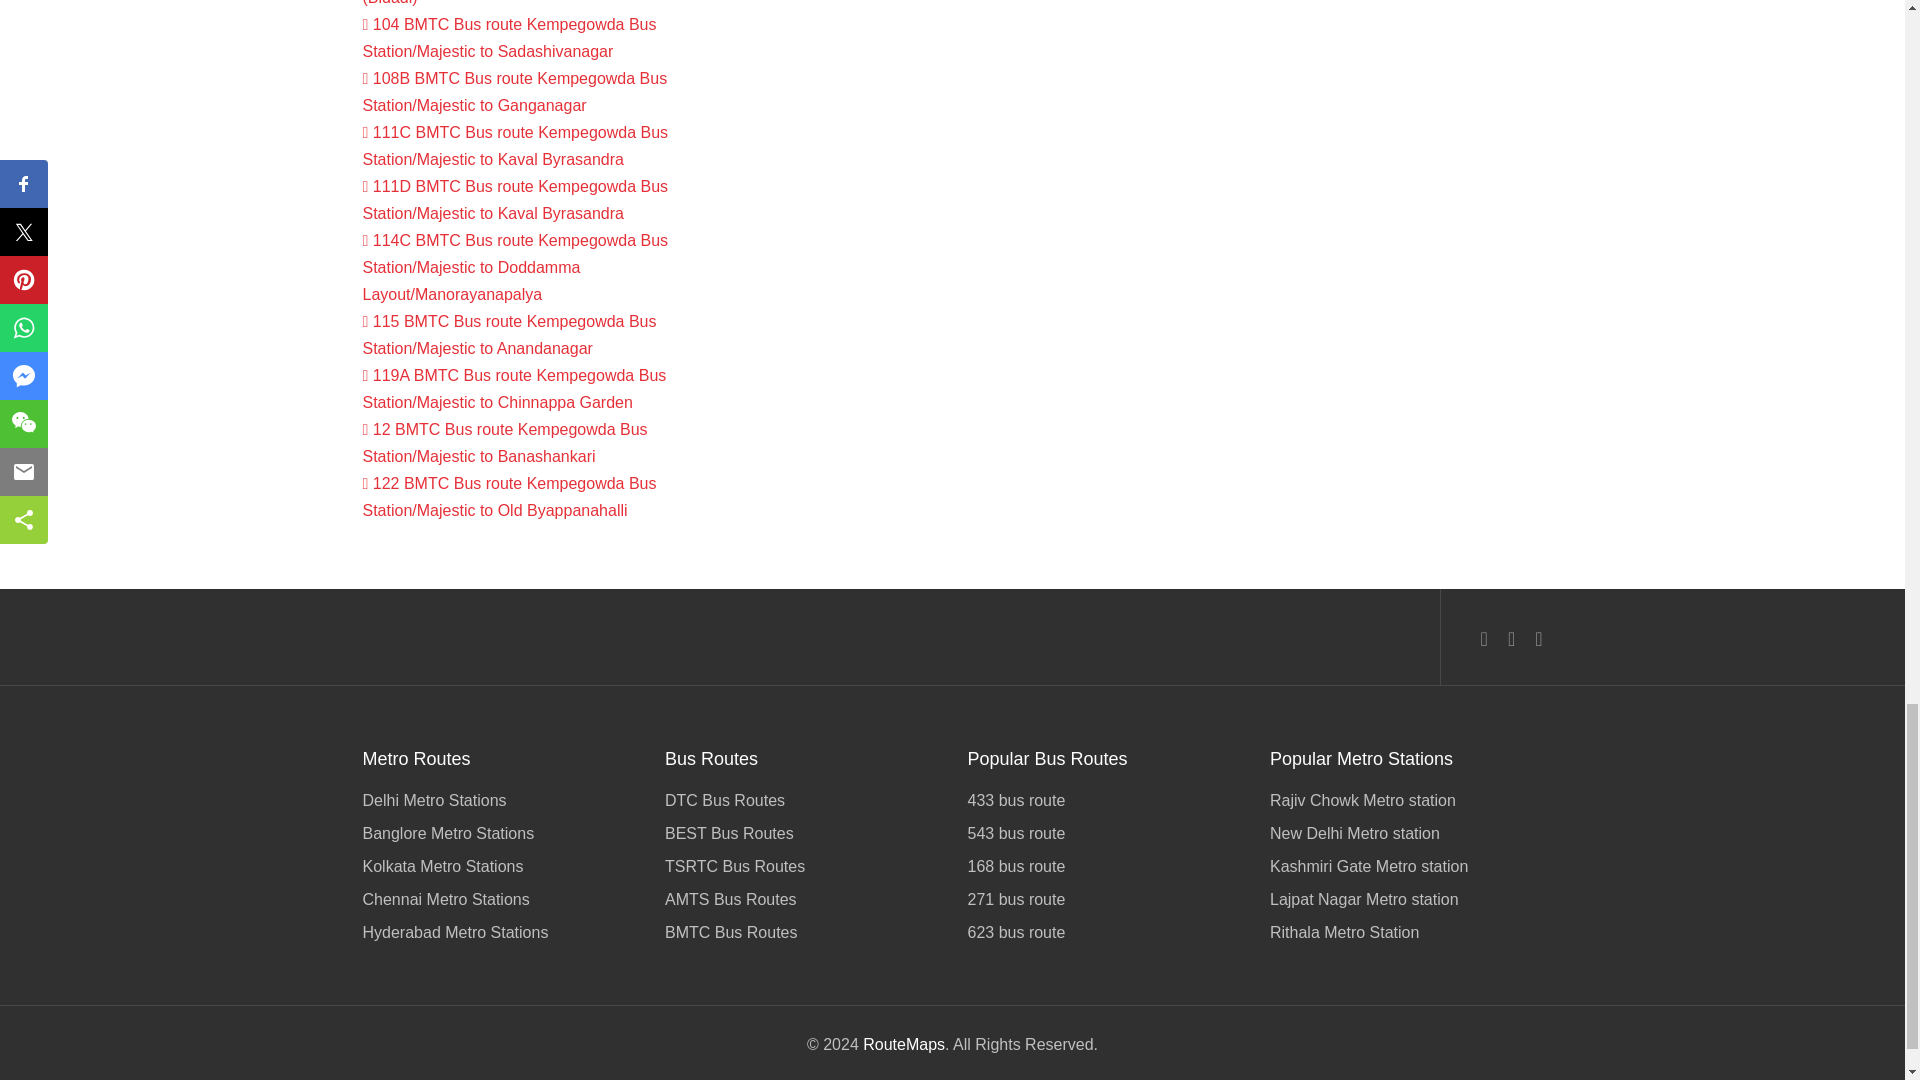  Describe the element at coordinates (1104, 899) in the screenshot. I see `271 bus route` at that location.